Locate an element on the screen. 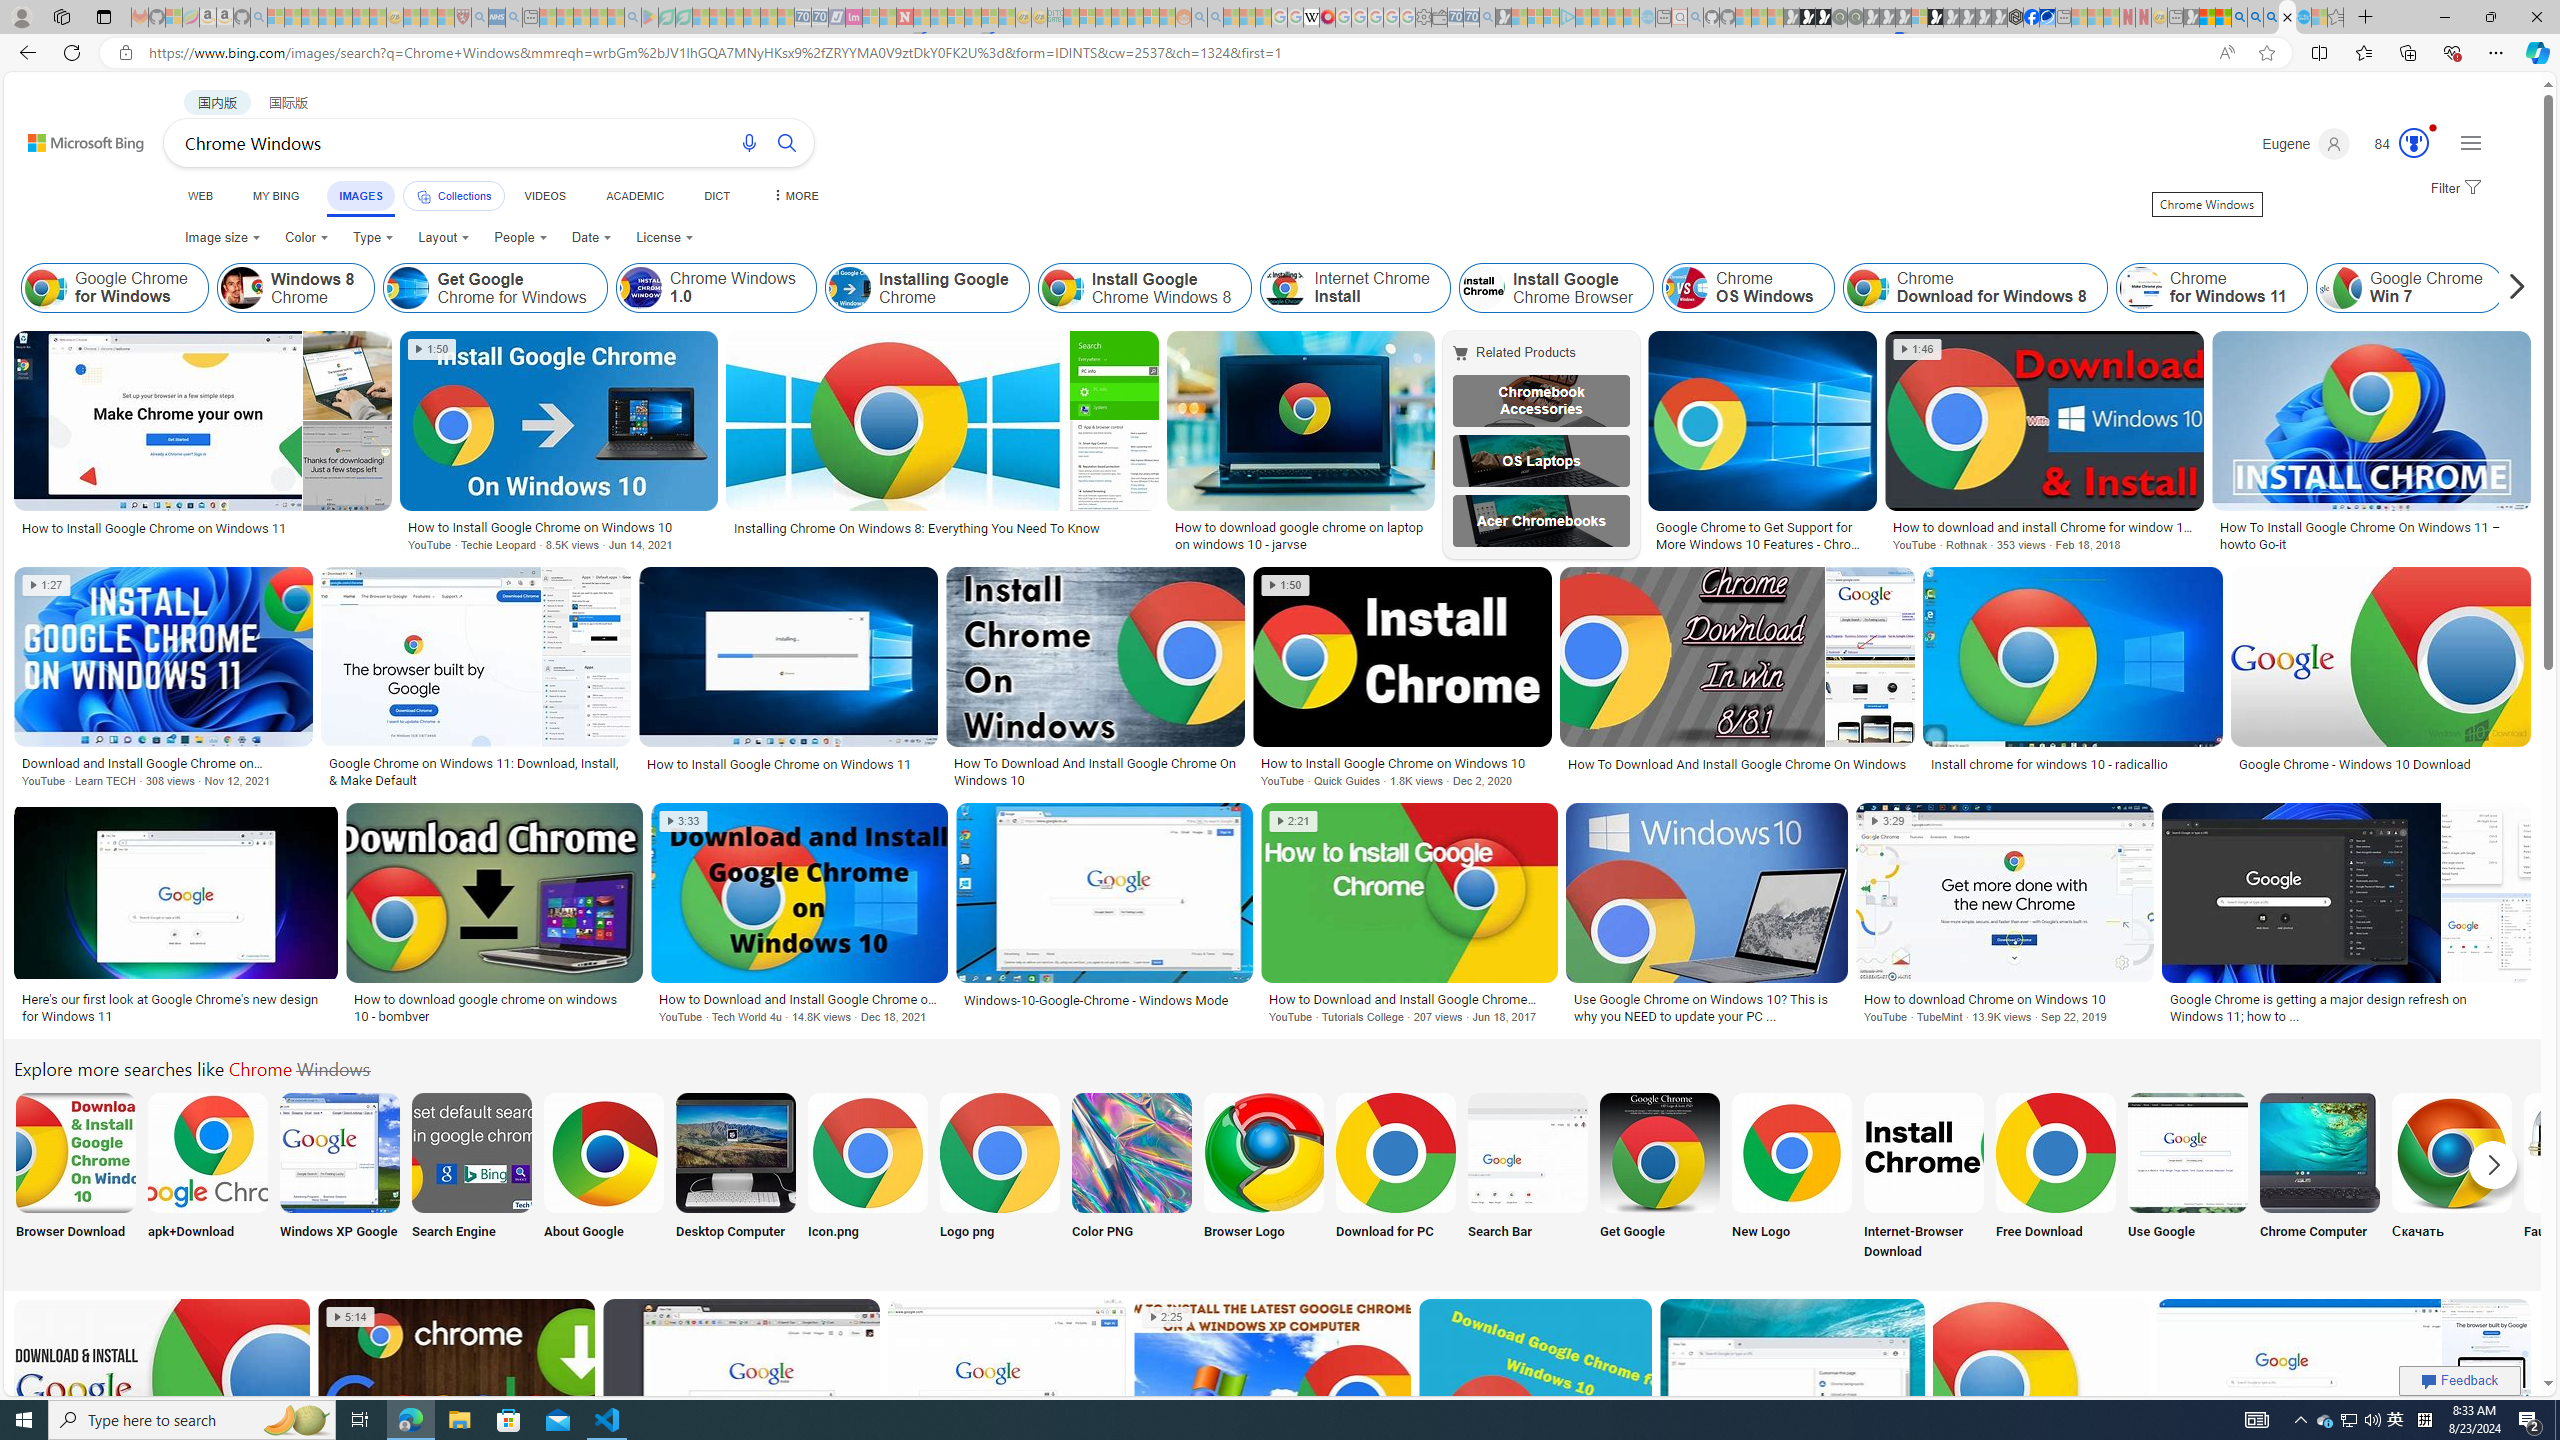 This screenshot has height=1440, width=2560. MY BING is located at coordinates (276, 196).